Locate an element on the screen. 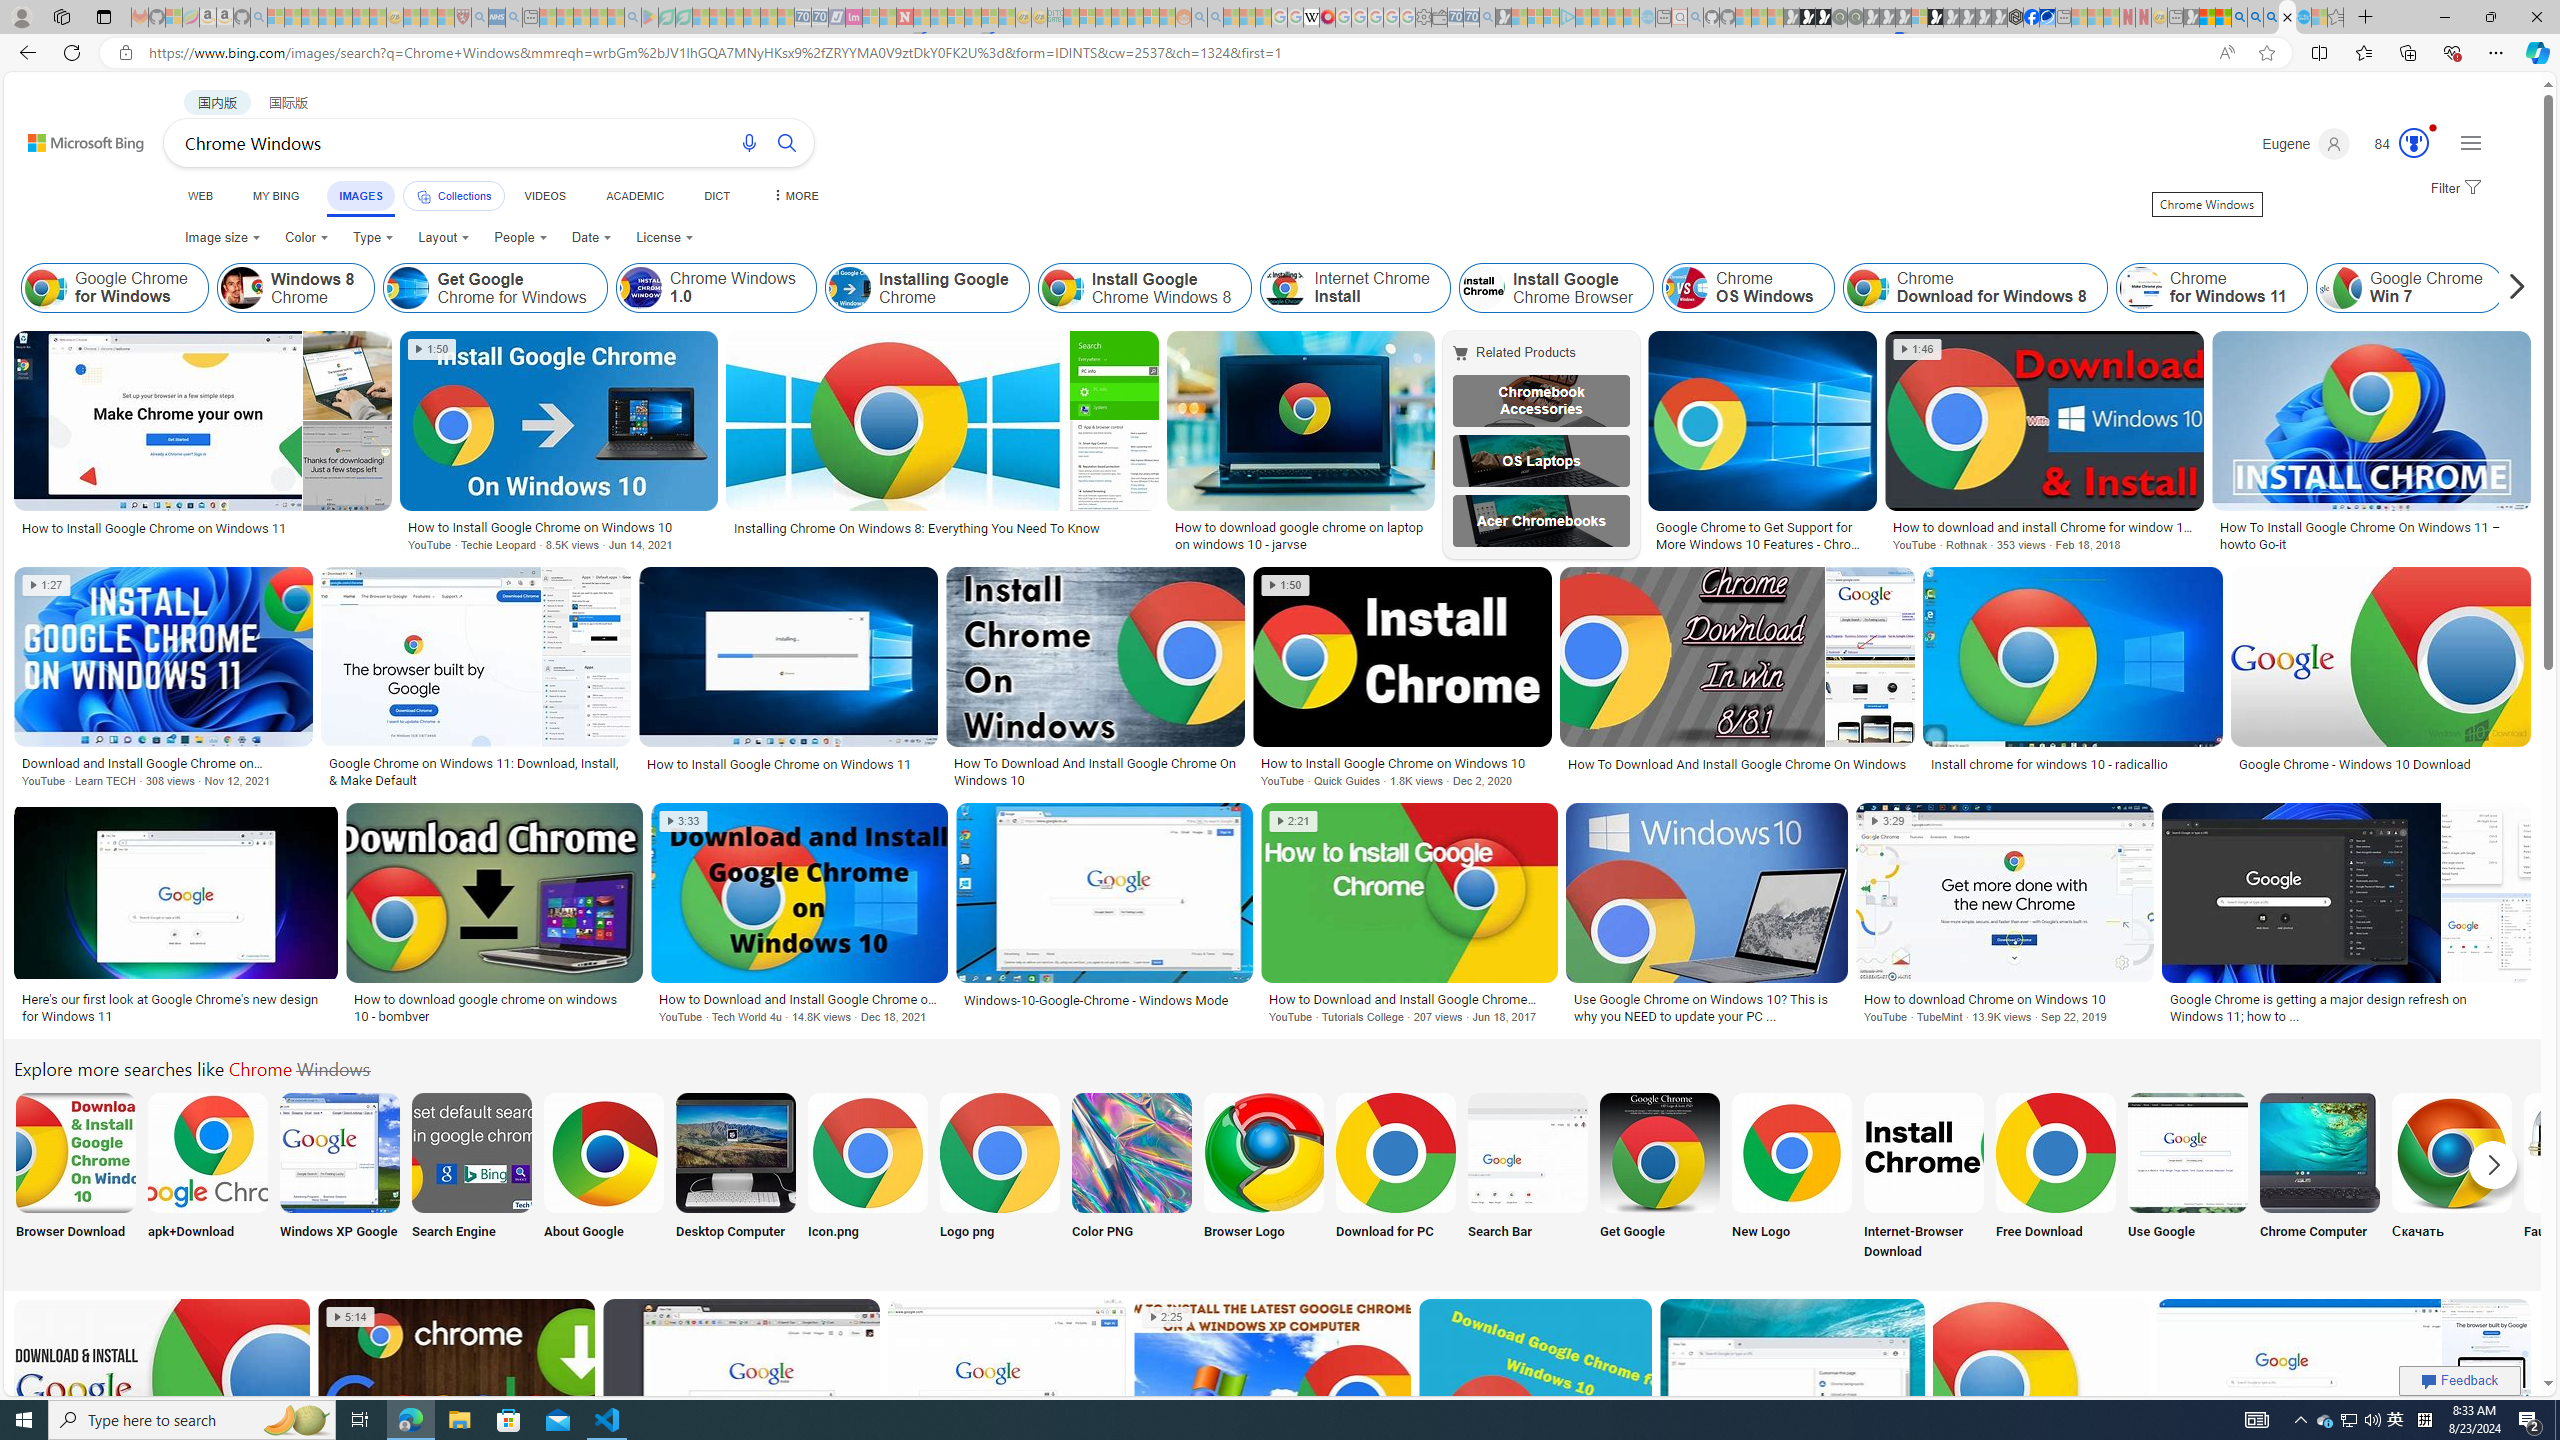 This screenshot has height=1440, width=2560. MY BING is located at coordinates (276, 196).